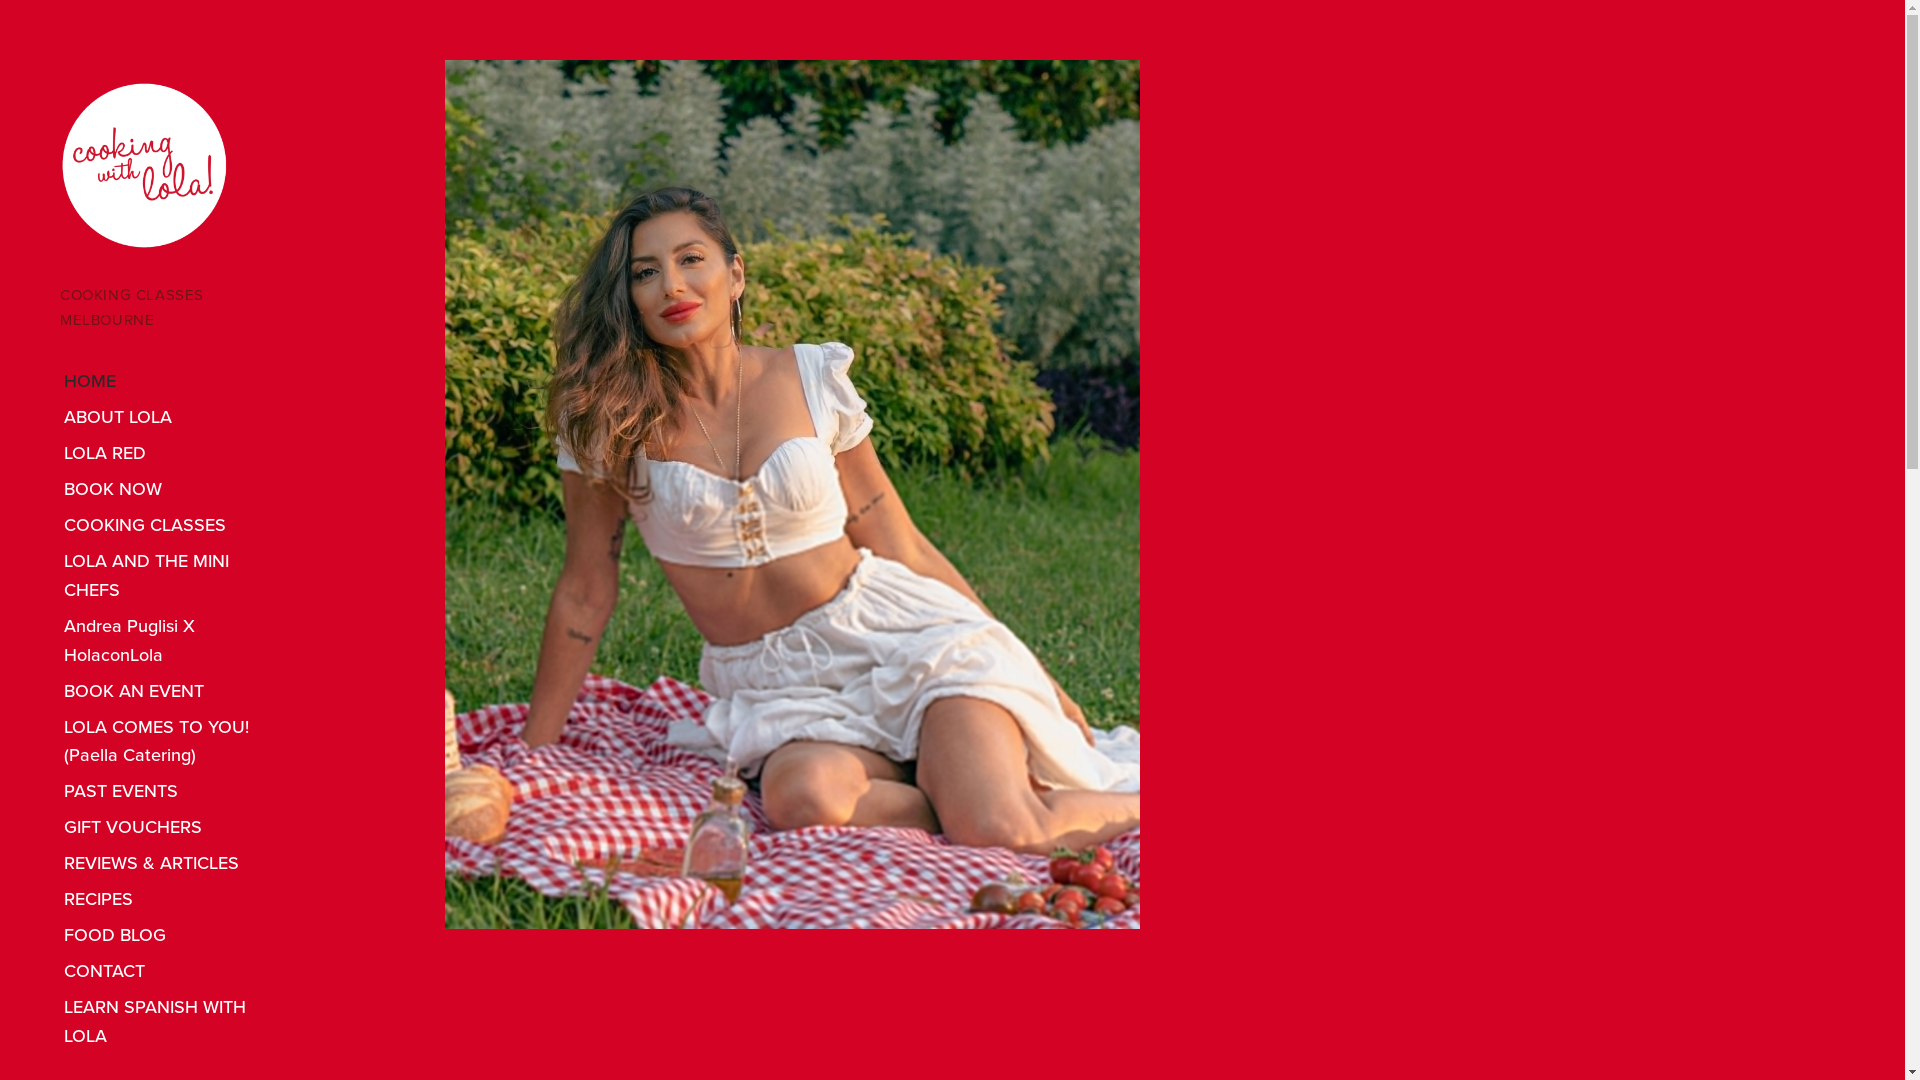  Describe the element at coordinates (168, 525) in the screenshot. I see `COOKING CLASSES` at that location.